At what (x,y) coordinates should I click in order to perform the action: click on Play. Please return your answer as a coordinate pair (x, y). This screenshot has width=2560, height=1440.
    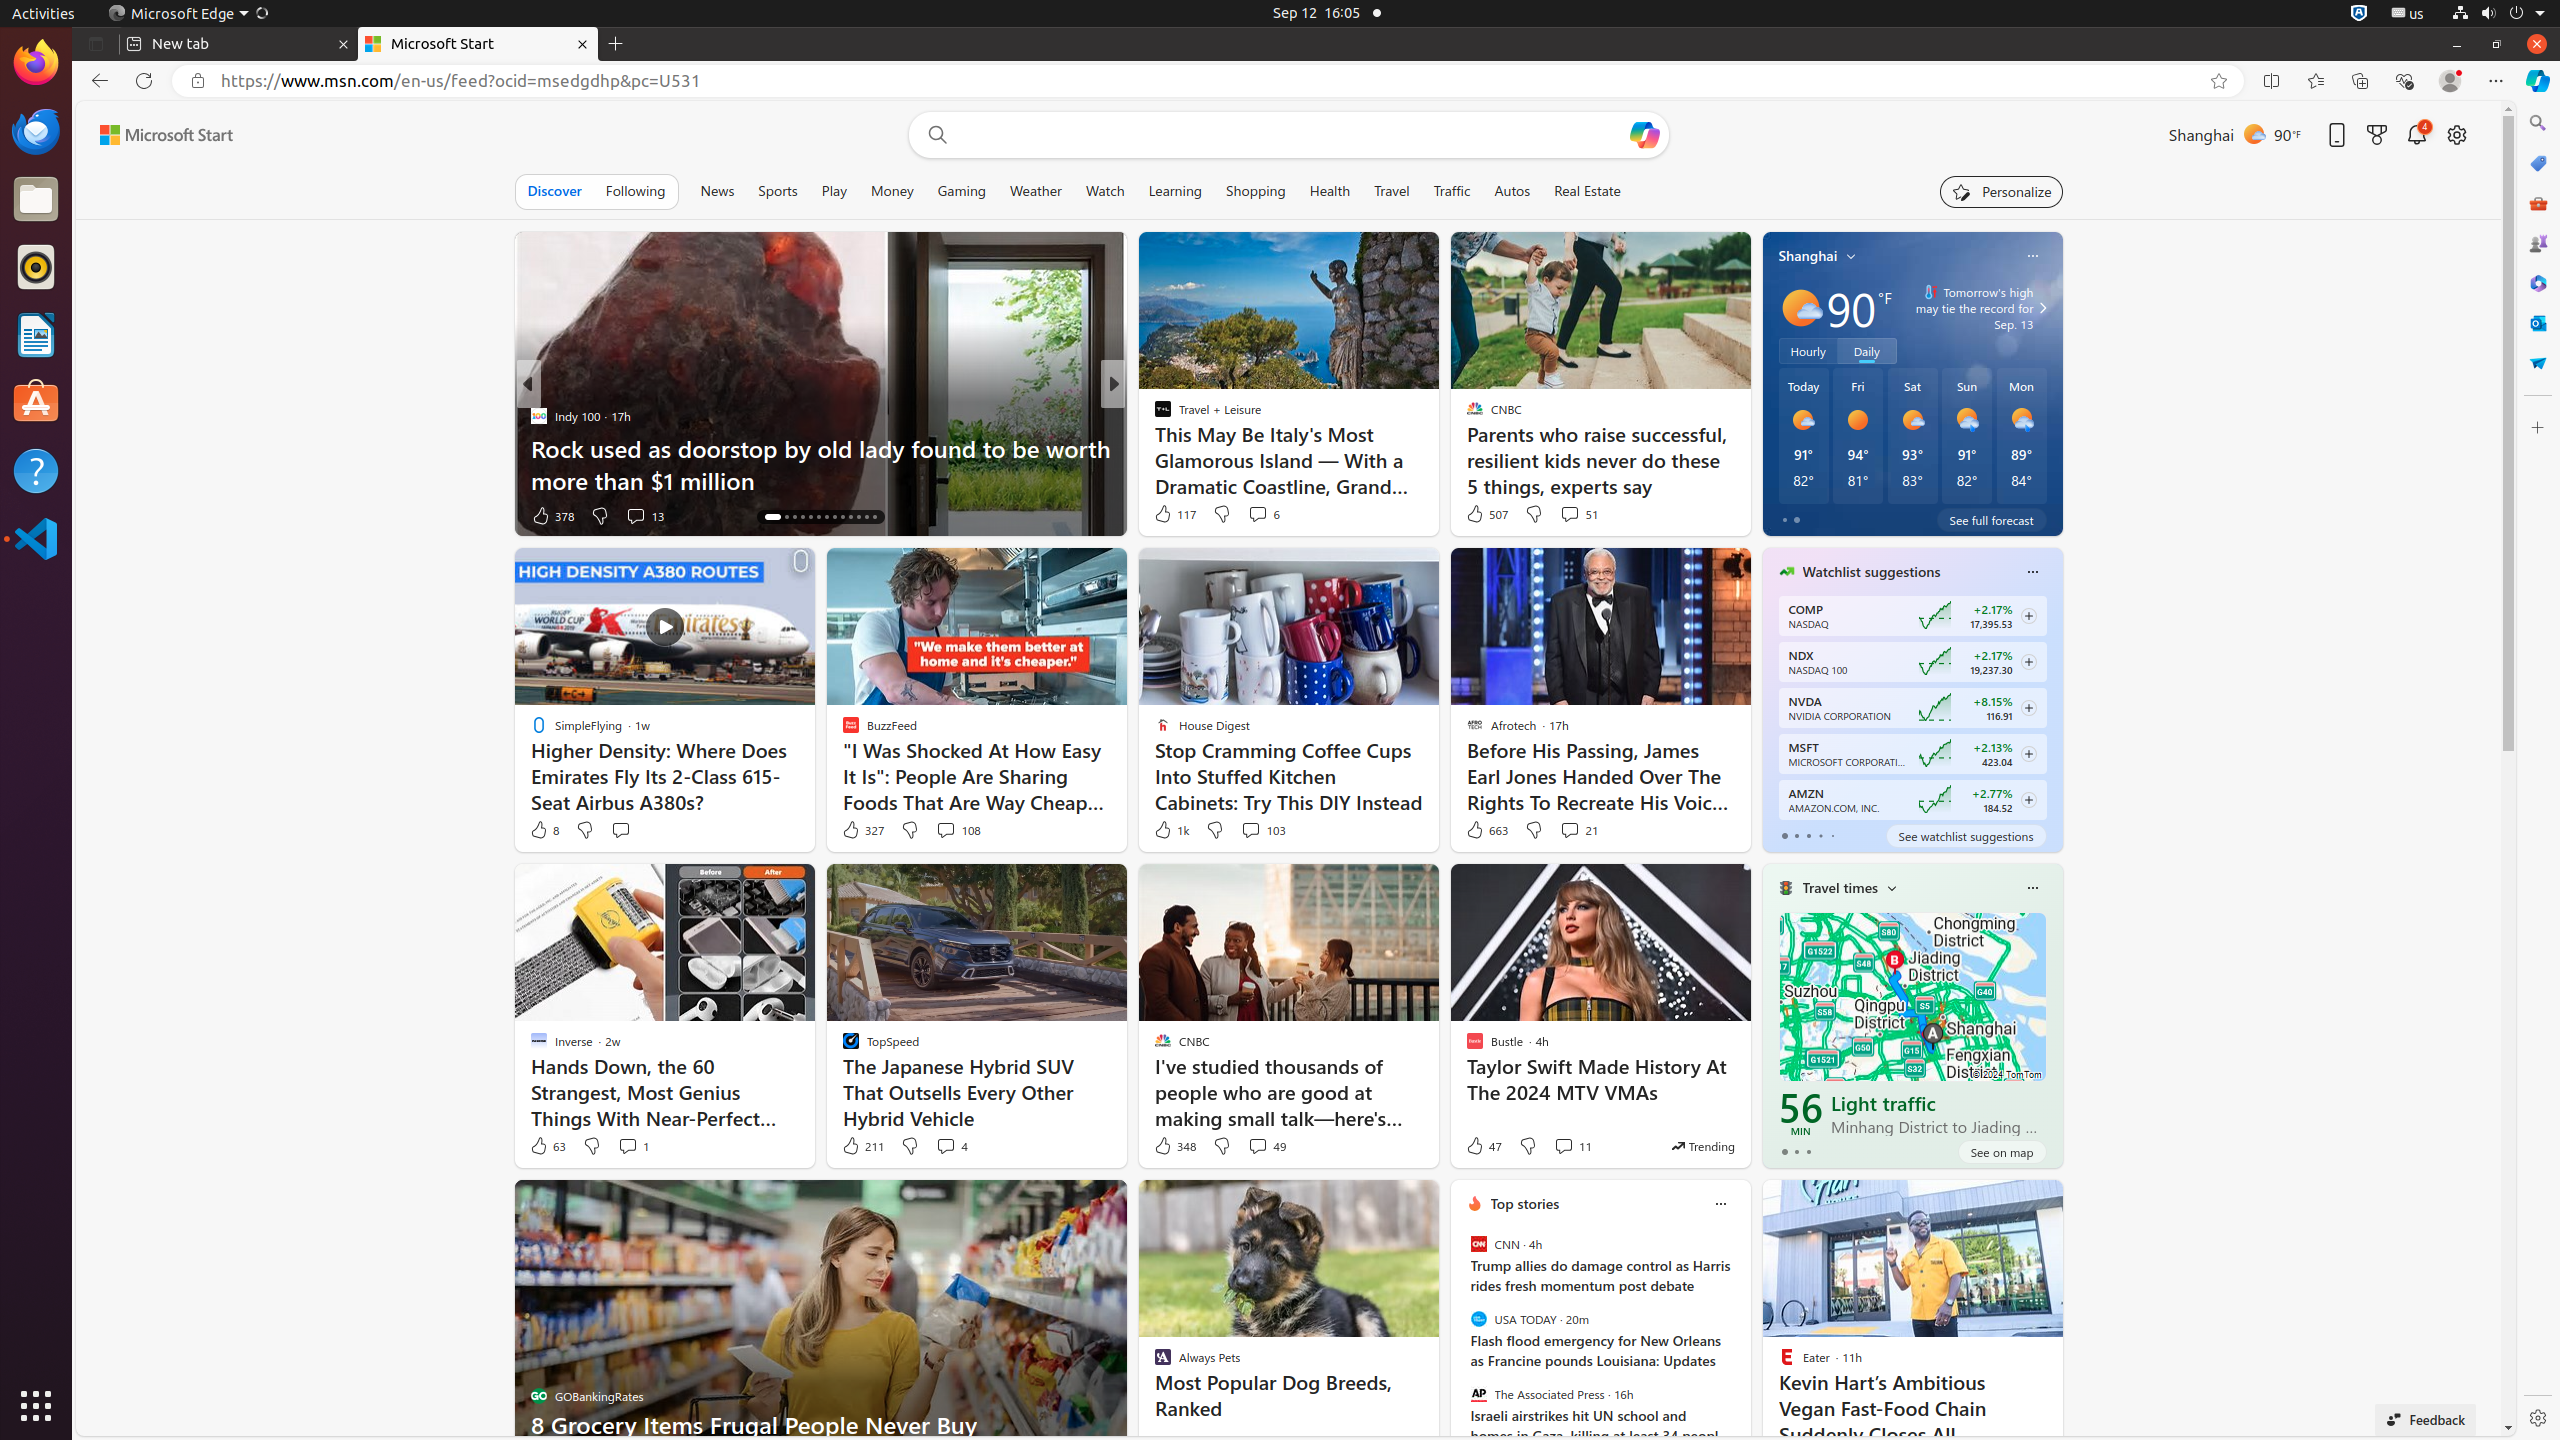
    Looking at the image, I should click on (834, 191).